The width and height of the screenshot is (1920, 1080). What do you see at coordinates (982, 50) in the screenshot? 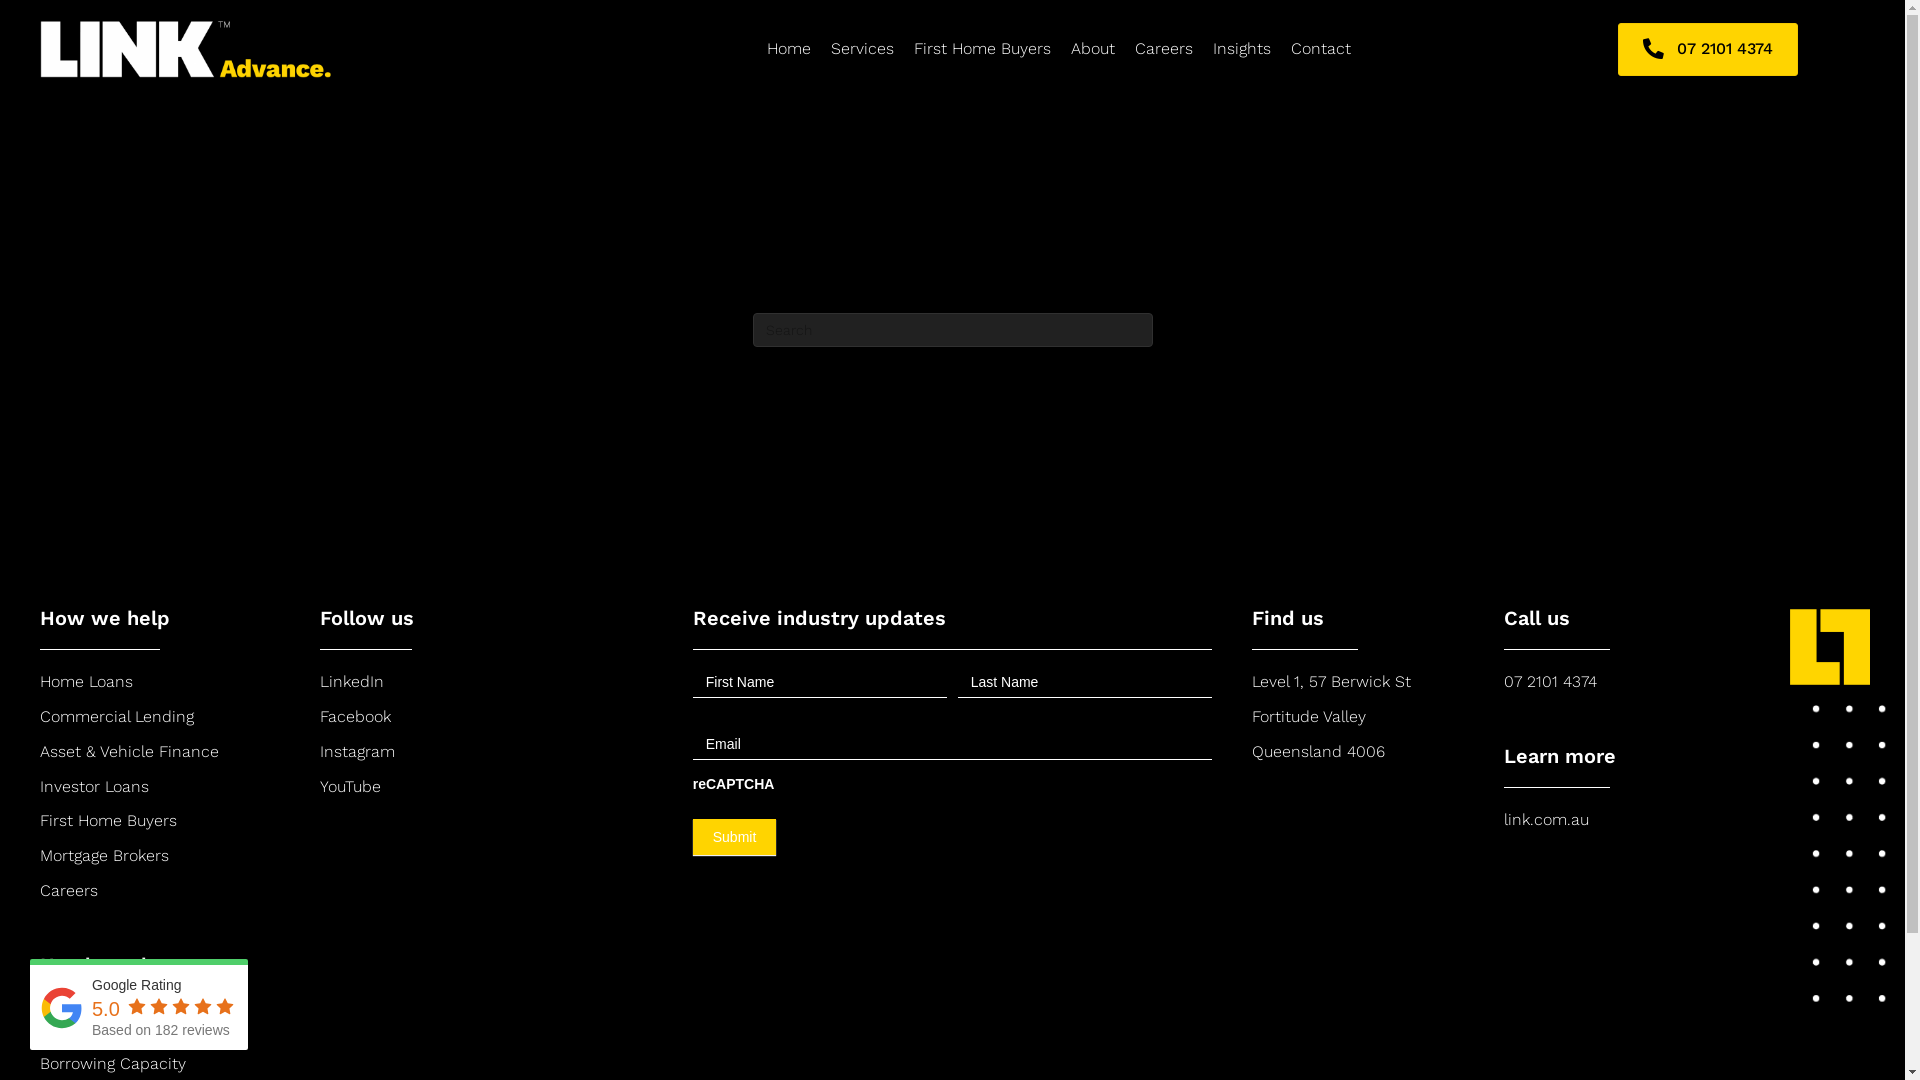
I see `First Home Buyers` at bounding box center [982, 50].